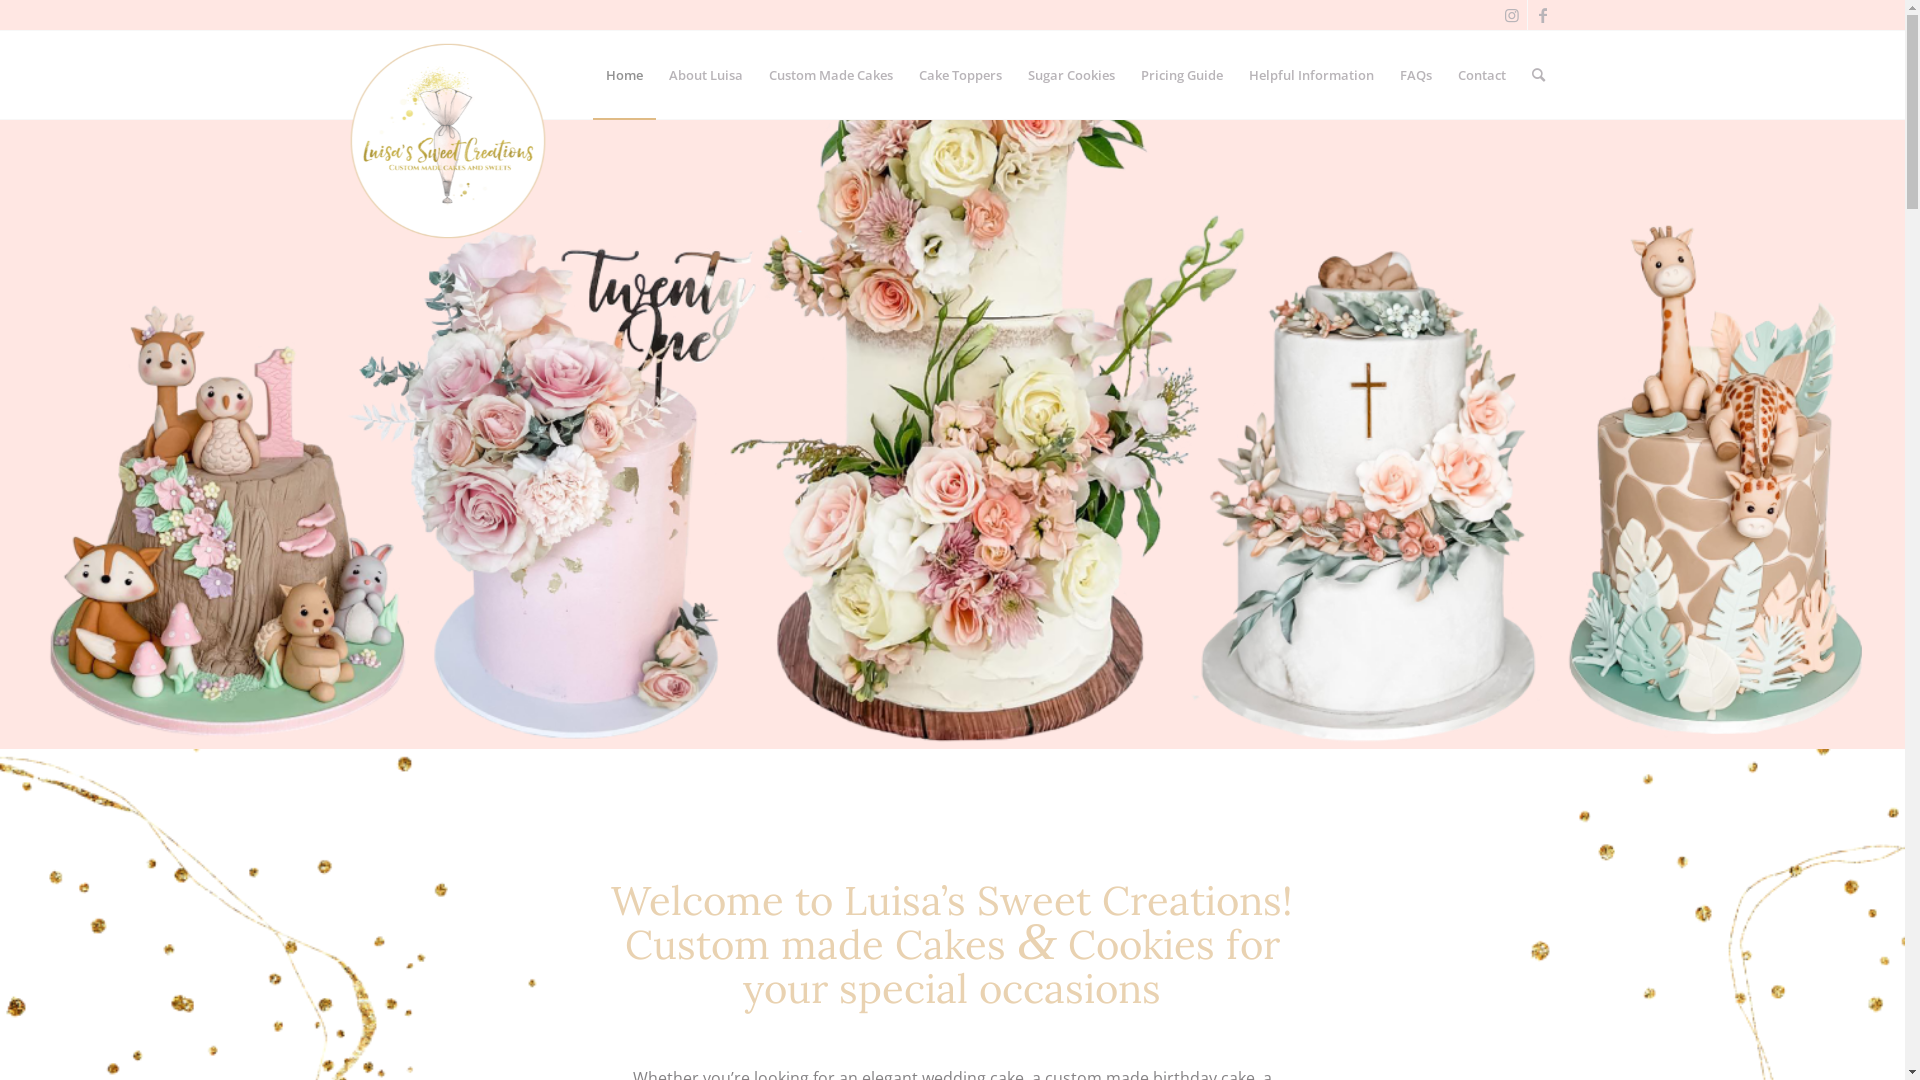 This screenshot has height=1080, width=1920. Describe the element at coordinates (1481, 75) in the screenshot. I see `Contact` at that location.